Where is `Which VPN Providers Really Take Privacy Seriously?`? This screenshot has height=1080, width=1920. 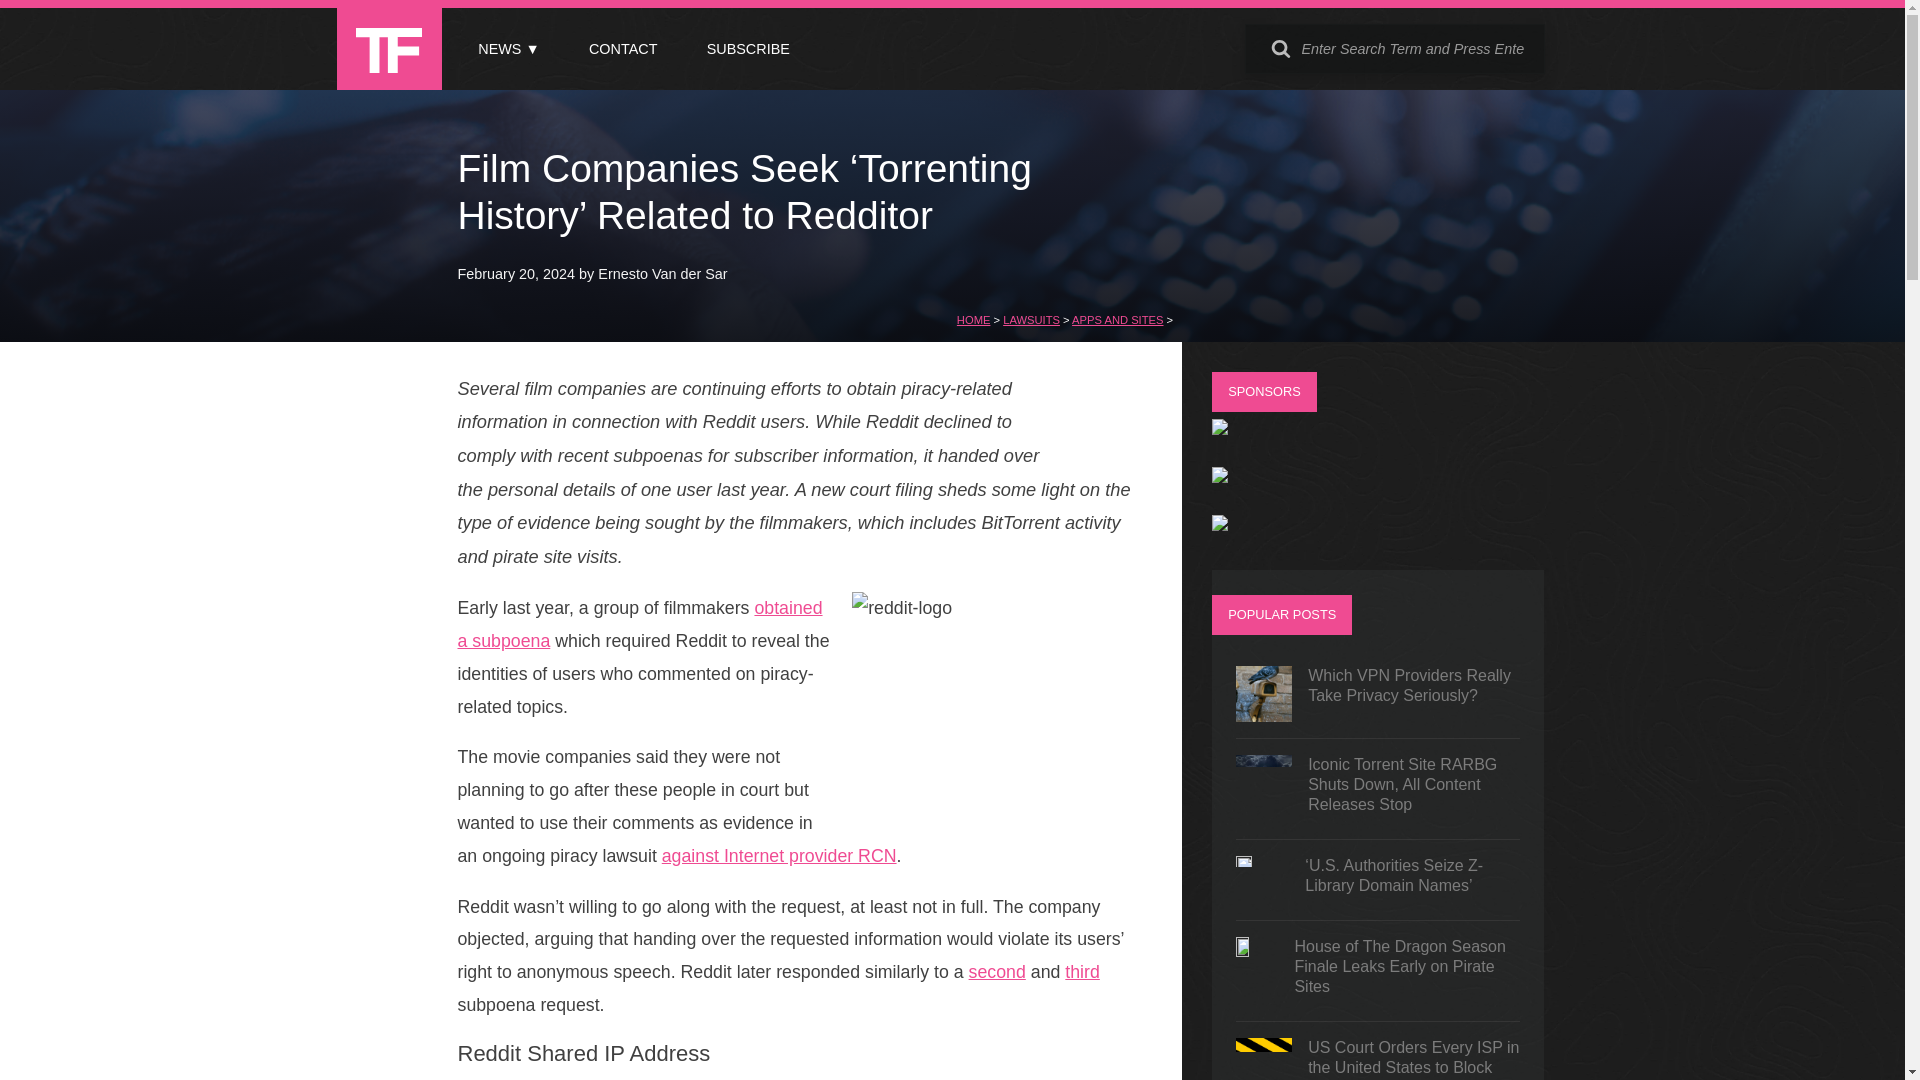
Which VPN Providers Really Take Privacy Seriously? is located at coordinates (1378, 694).